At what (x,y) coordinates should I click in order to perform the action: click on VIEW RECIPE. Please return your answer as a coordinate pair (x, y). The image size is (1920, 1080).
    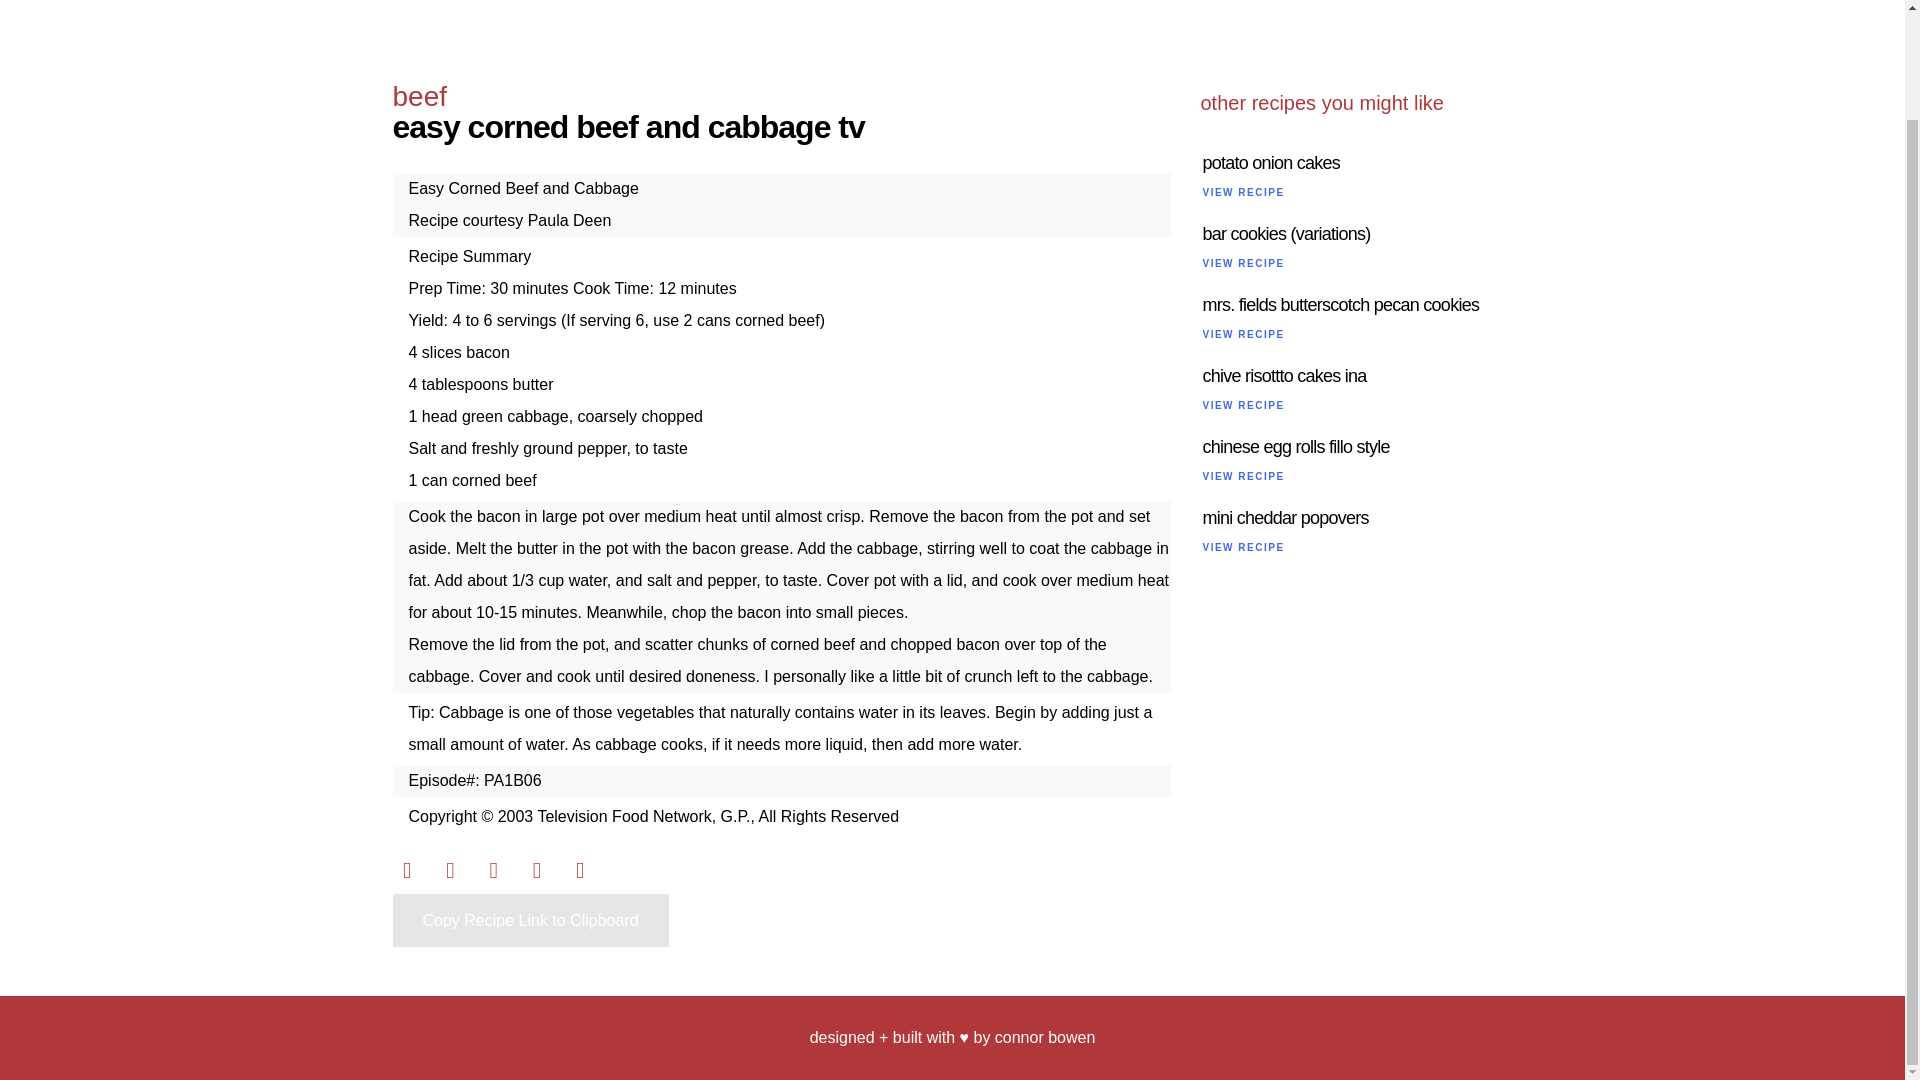
    Looking at the image, I should click on (1242, 263).